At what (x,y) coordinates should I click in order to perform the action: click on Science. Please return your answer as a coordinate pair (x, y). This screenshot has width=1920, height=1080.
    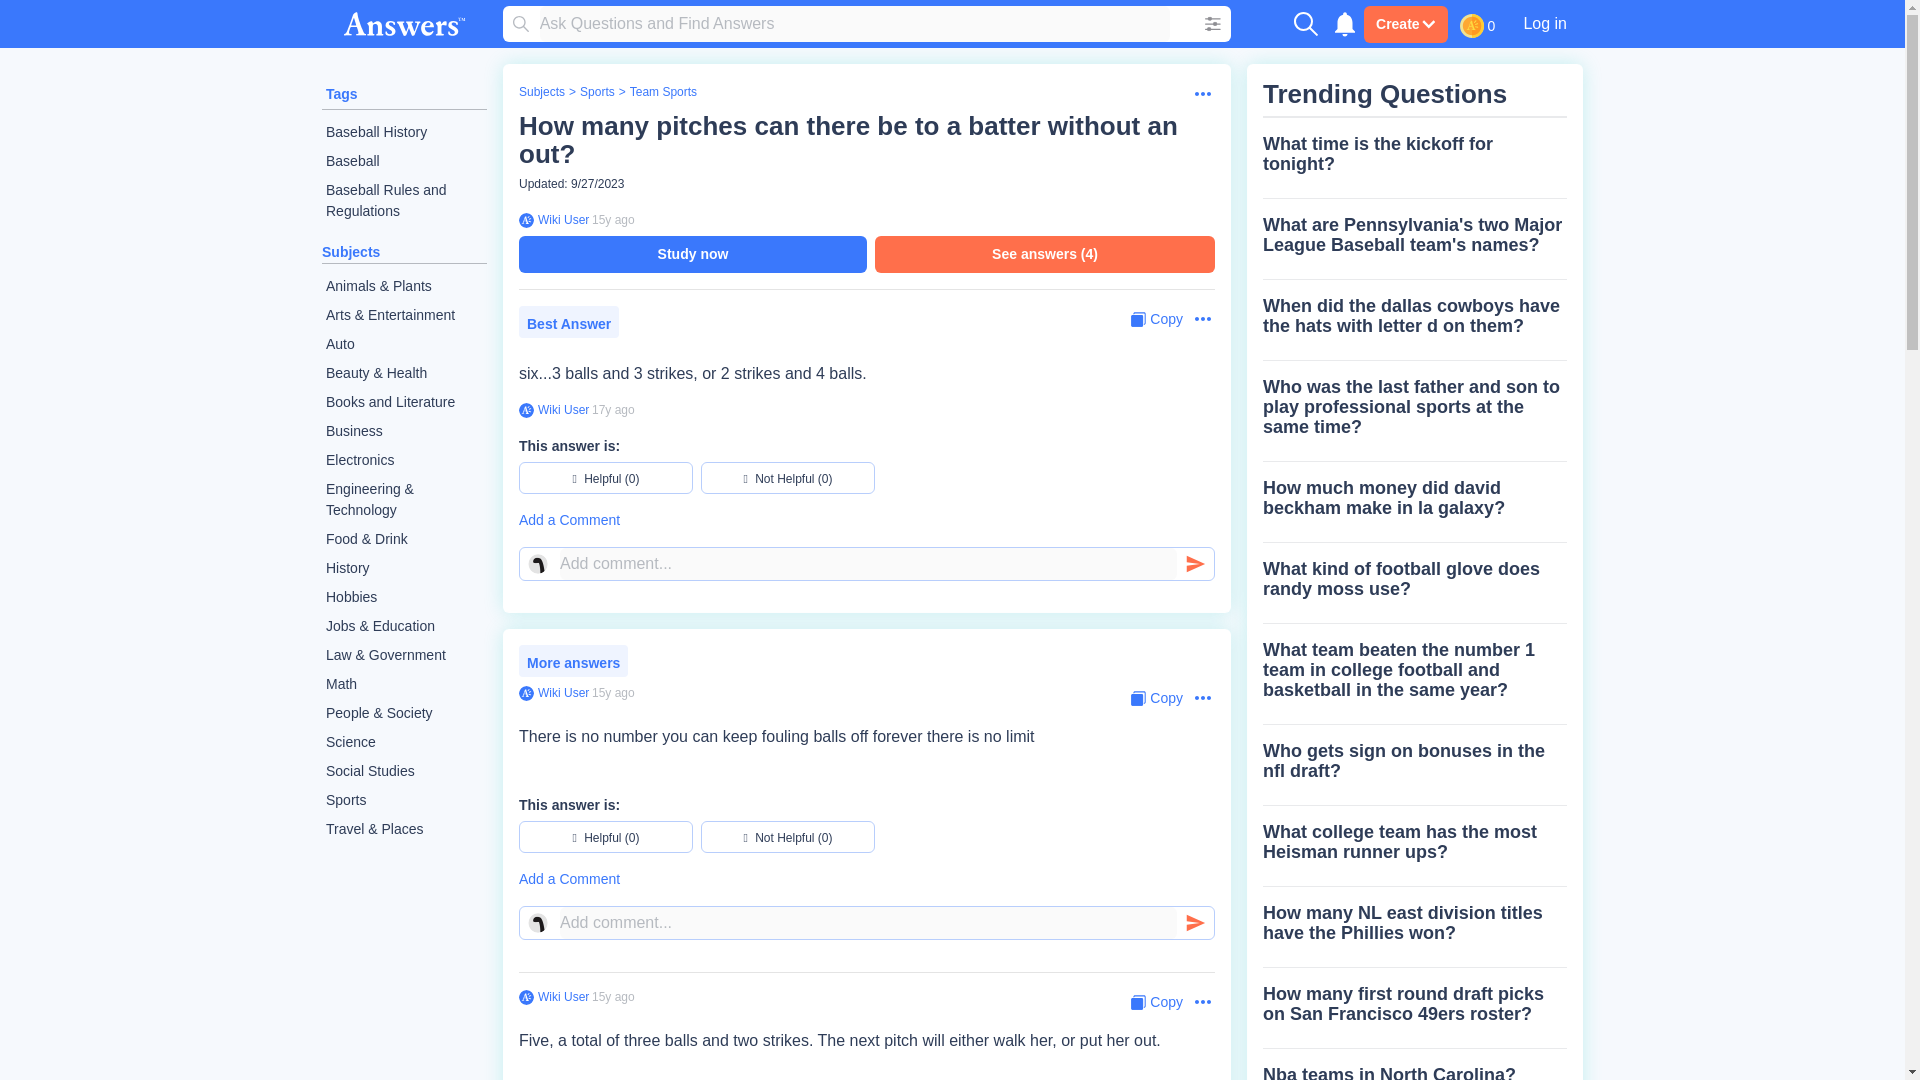
    Looking at the image, I should click on (404, 742).